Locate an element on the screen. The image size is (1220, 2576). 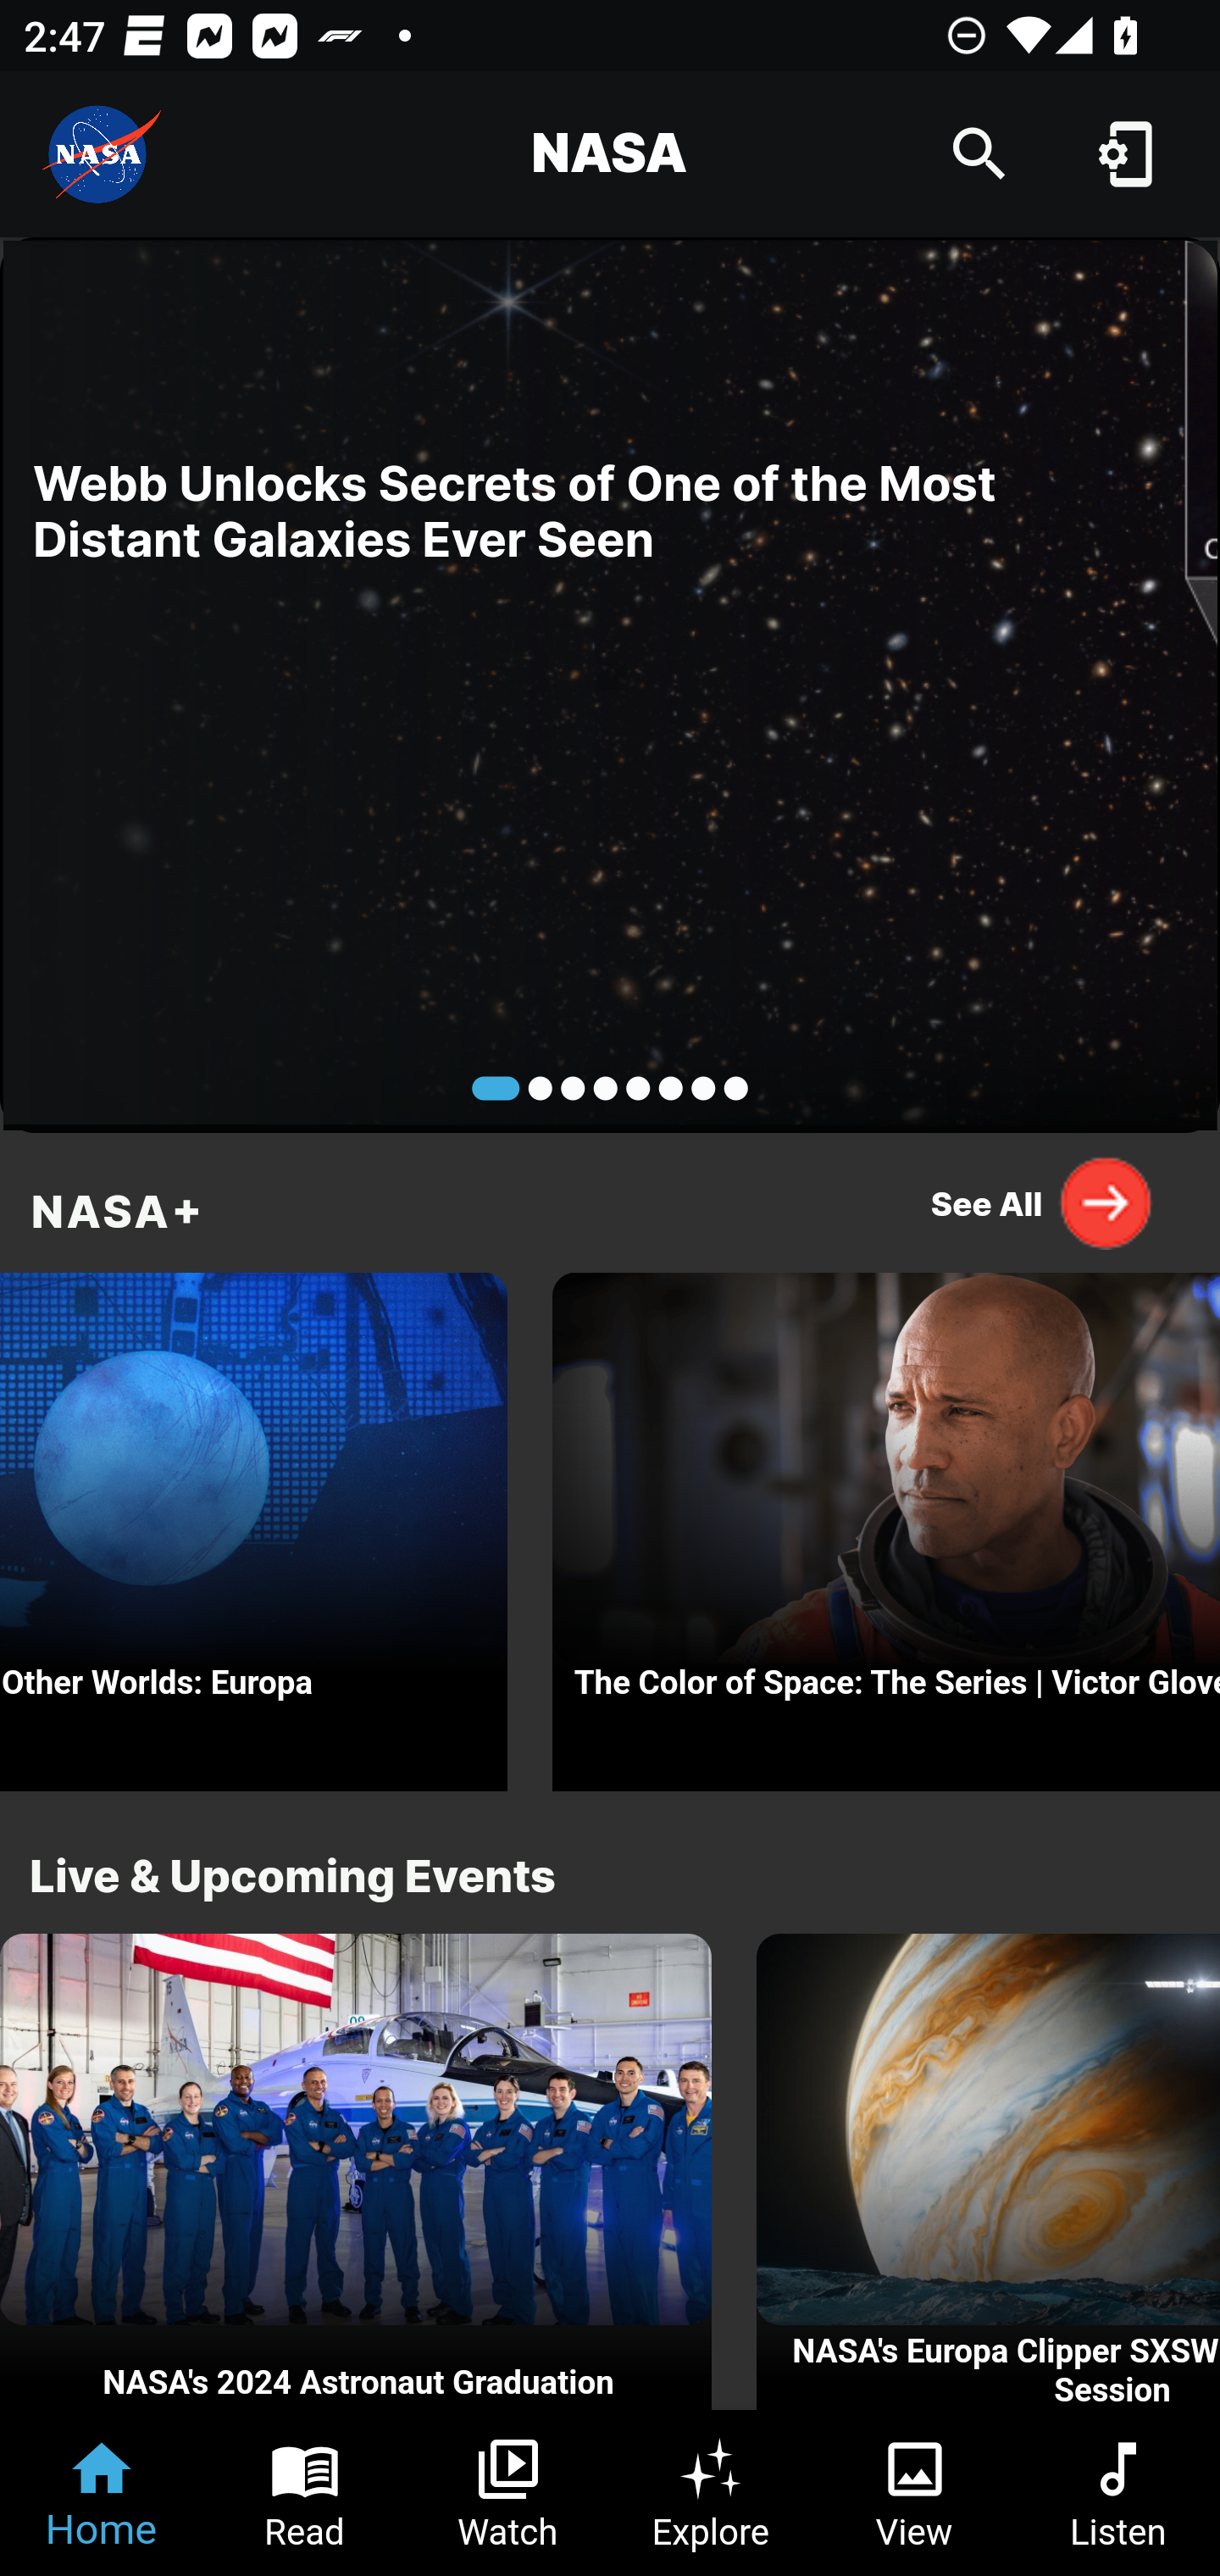
Watch
Tab 3 of 6 is located at coordinates (508, 2493).